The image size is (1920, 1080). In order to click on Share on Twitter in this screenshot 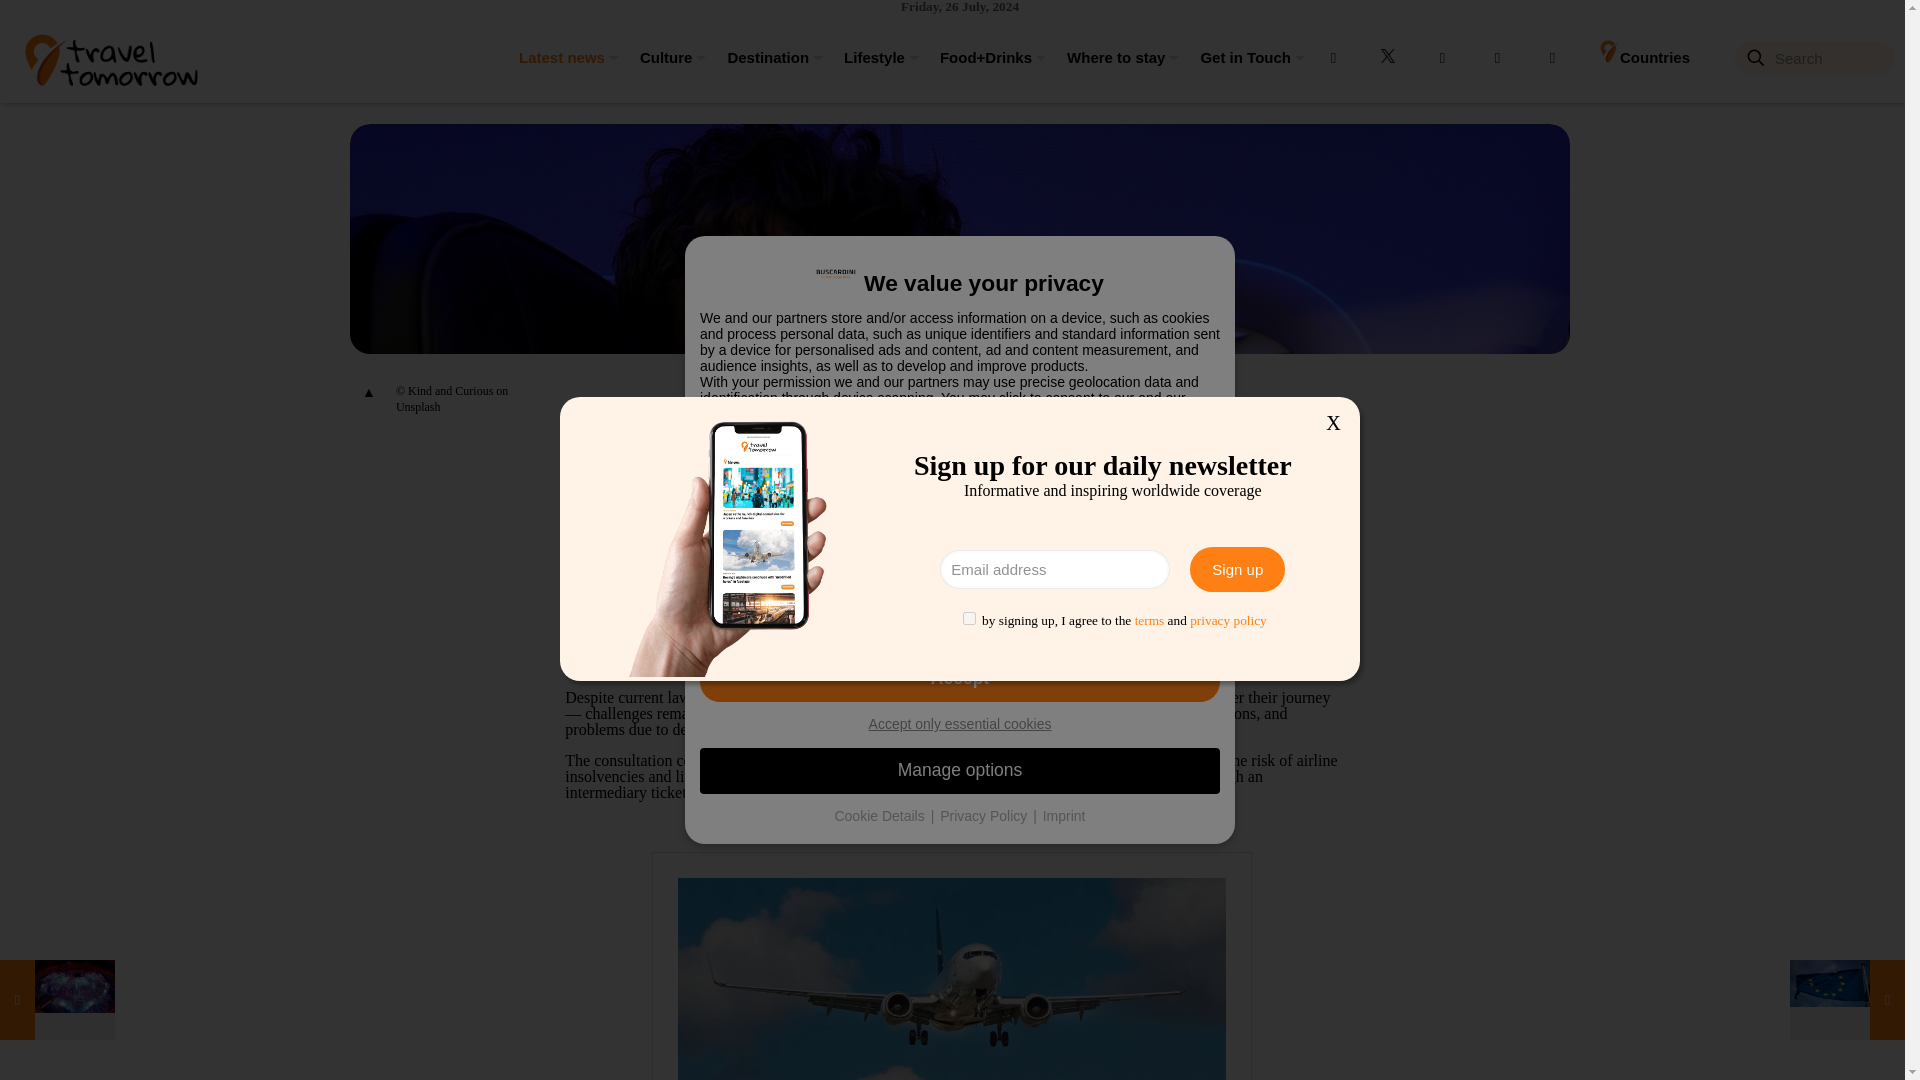, I will do `click(1126, 452)`.